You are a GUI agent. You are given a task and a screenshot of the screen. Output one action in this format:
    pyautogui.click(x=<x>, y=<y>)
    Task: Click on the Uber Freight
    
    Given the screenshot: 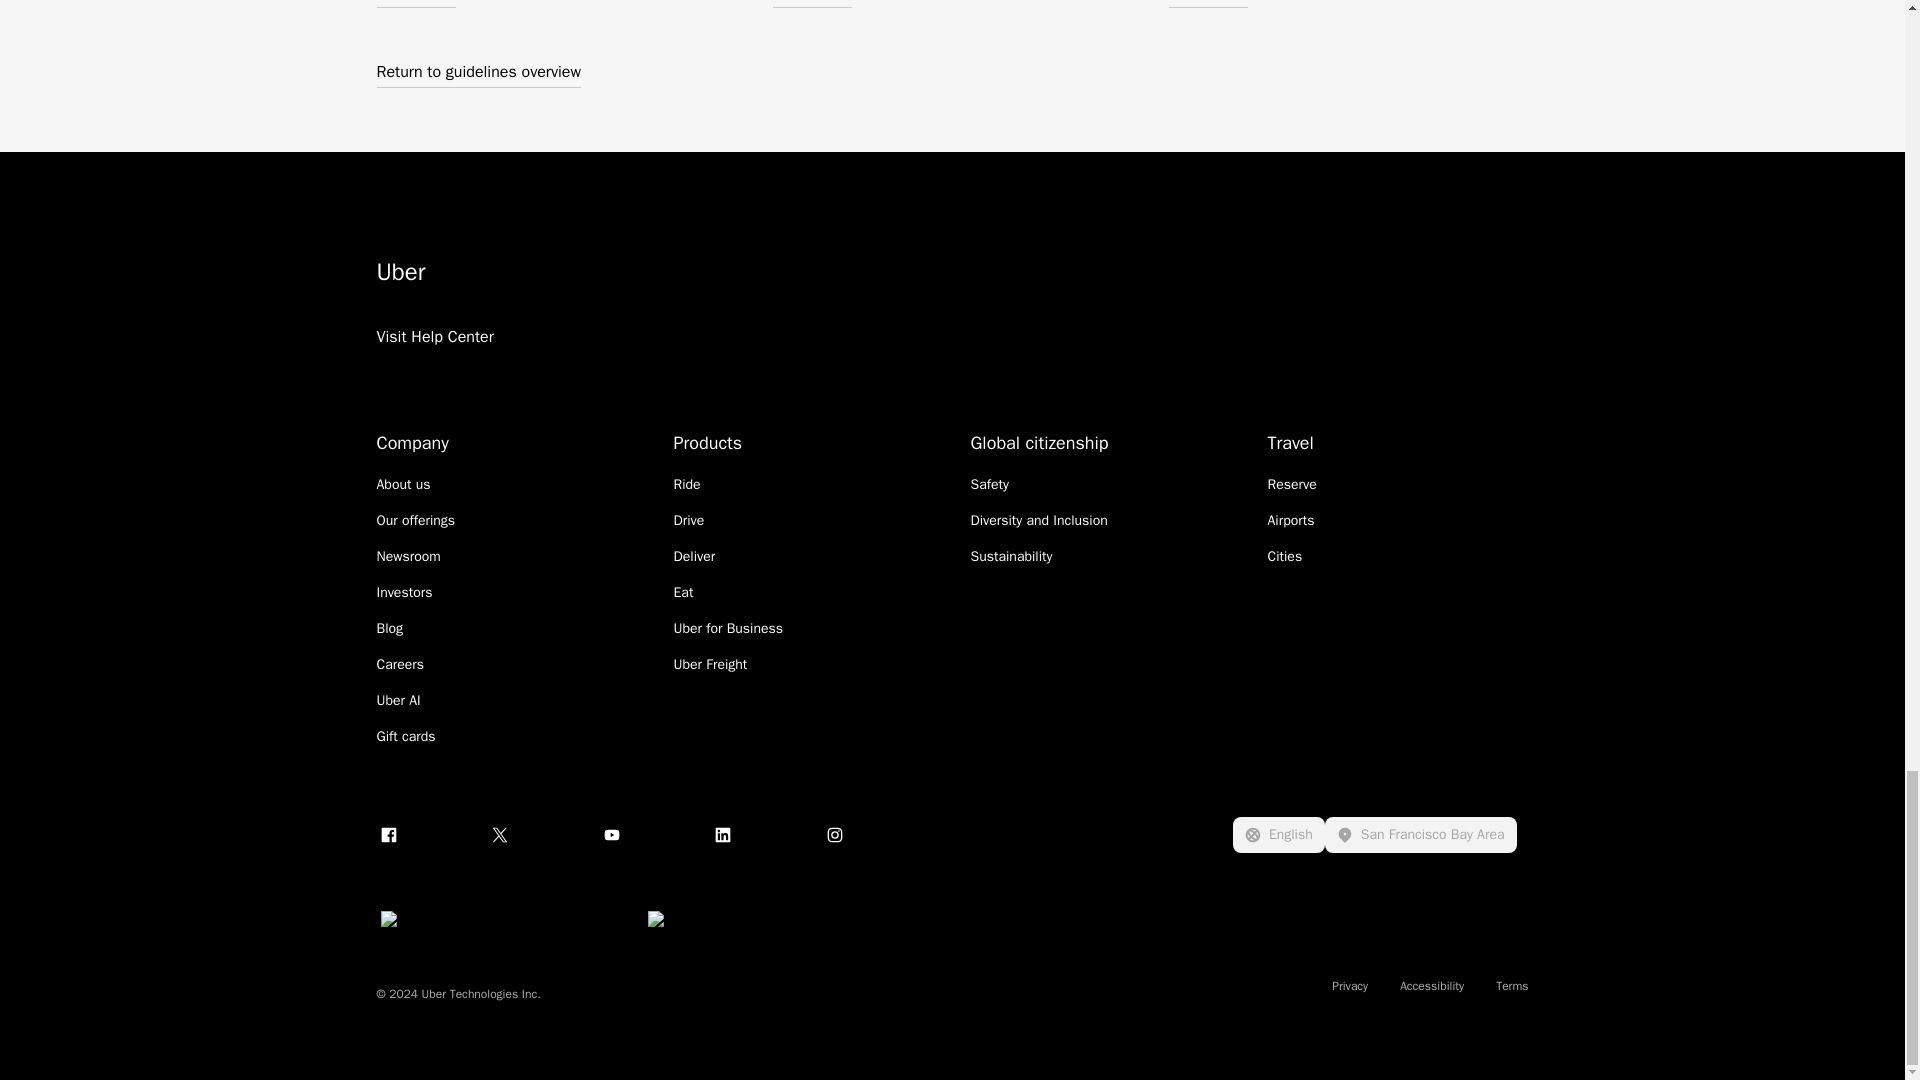 What is the action you would take?
    pyautogui.click(x=710, y=664)
    